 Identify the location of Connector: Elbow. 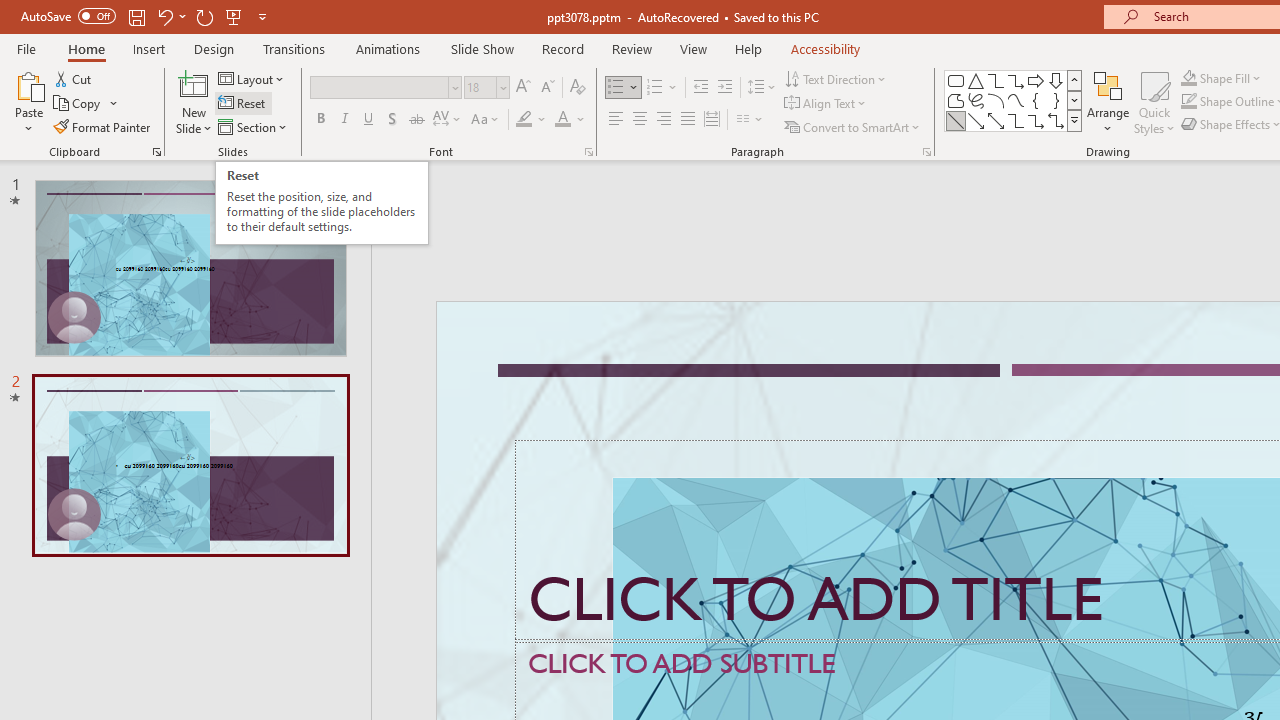
(1016, 120).